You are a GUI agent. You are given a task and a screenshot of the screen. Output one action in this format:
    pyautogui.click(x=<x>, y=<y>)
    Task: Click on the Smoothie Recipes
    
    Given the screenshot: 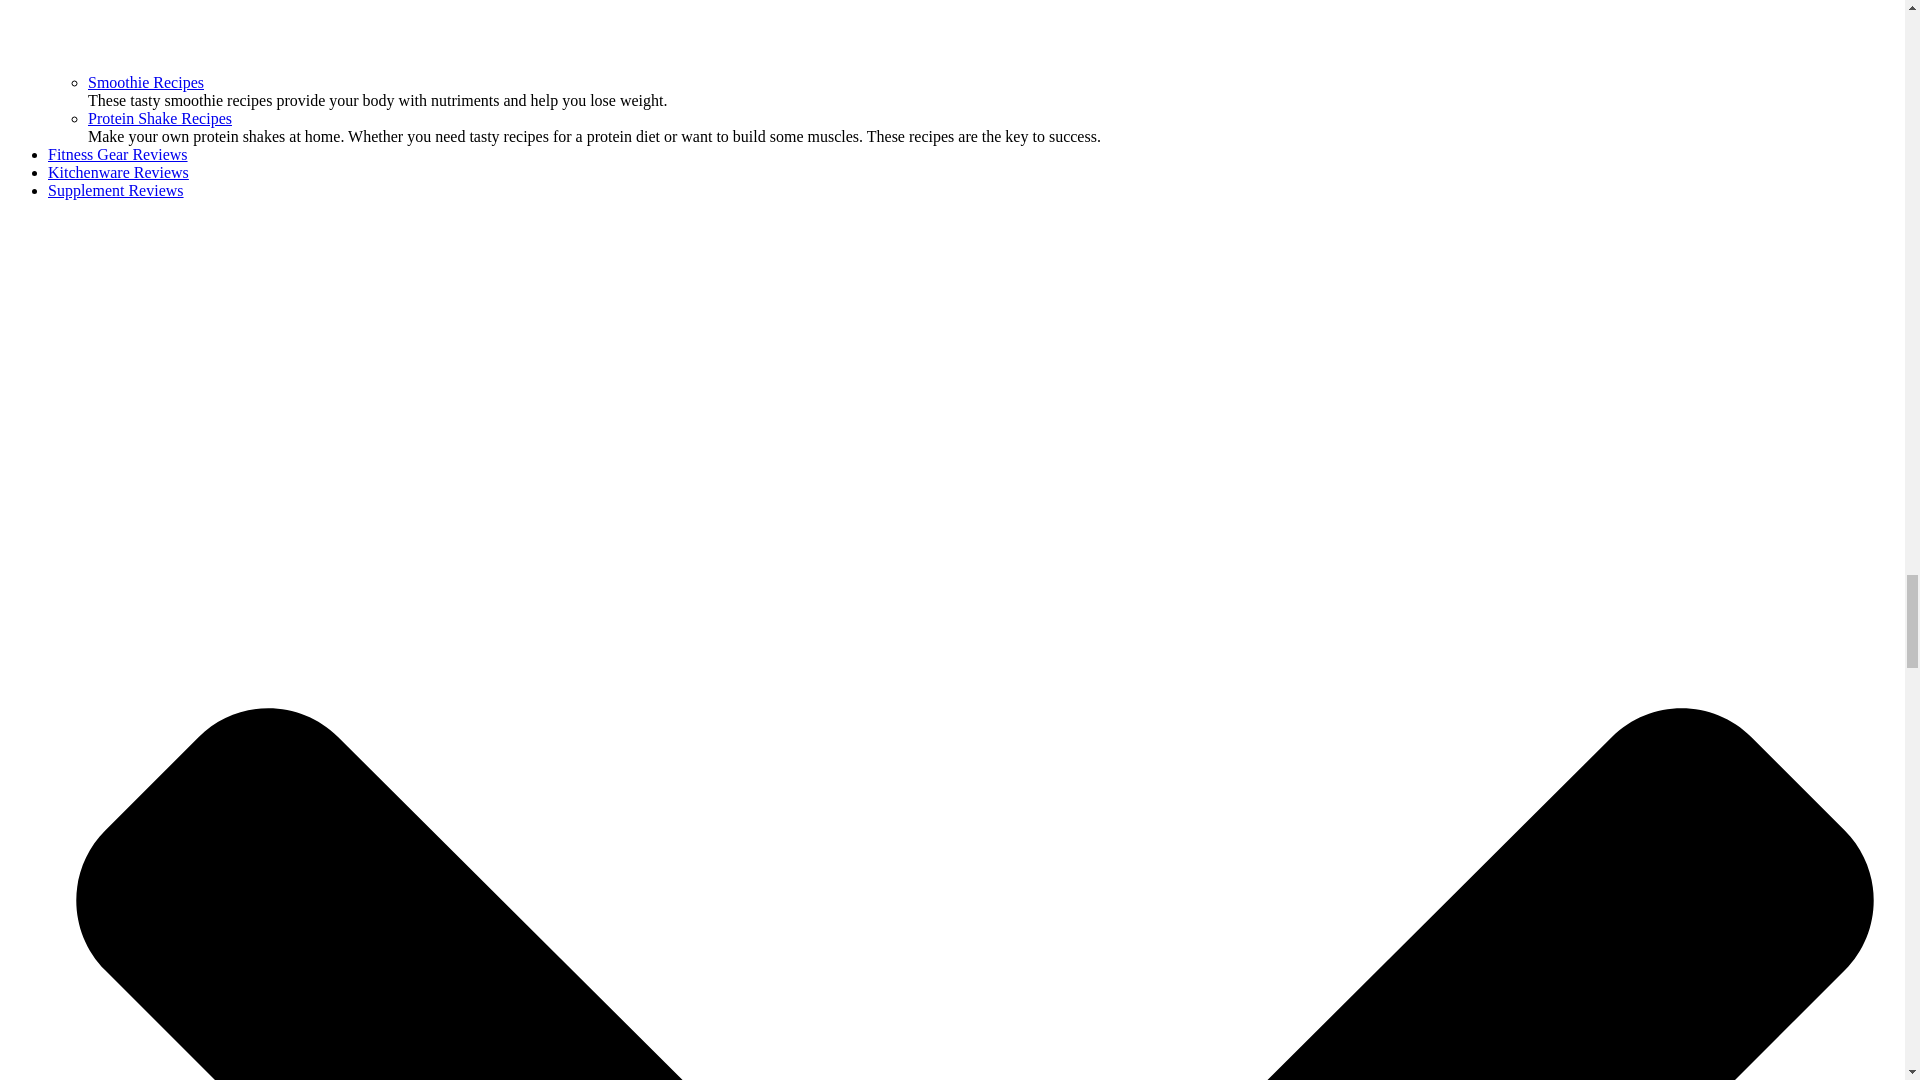 What is the action you would take?
    pyautogui.click(x=146, y=82)
    